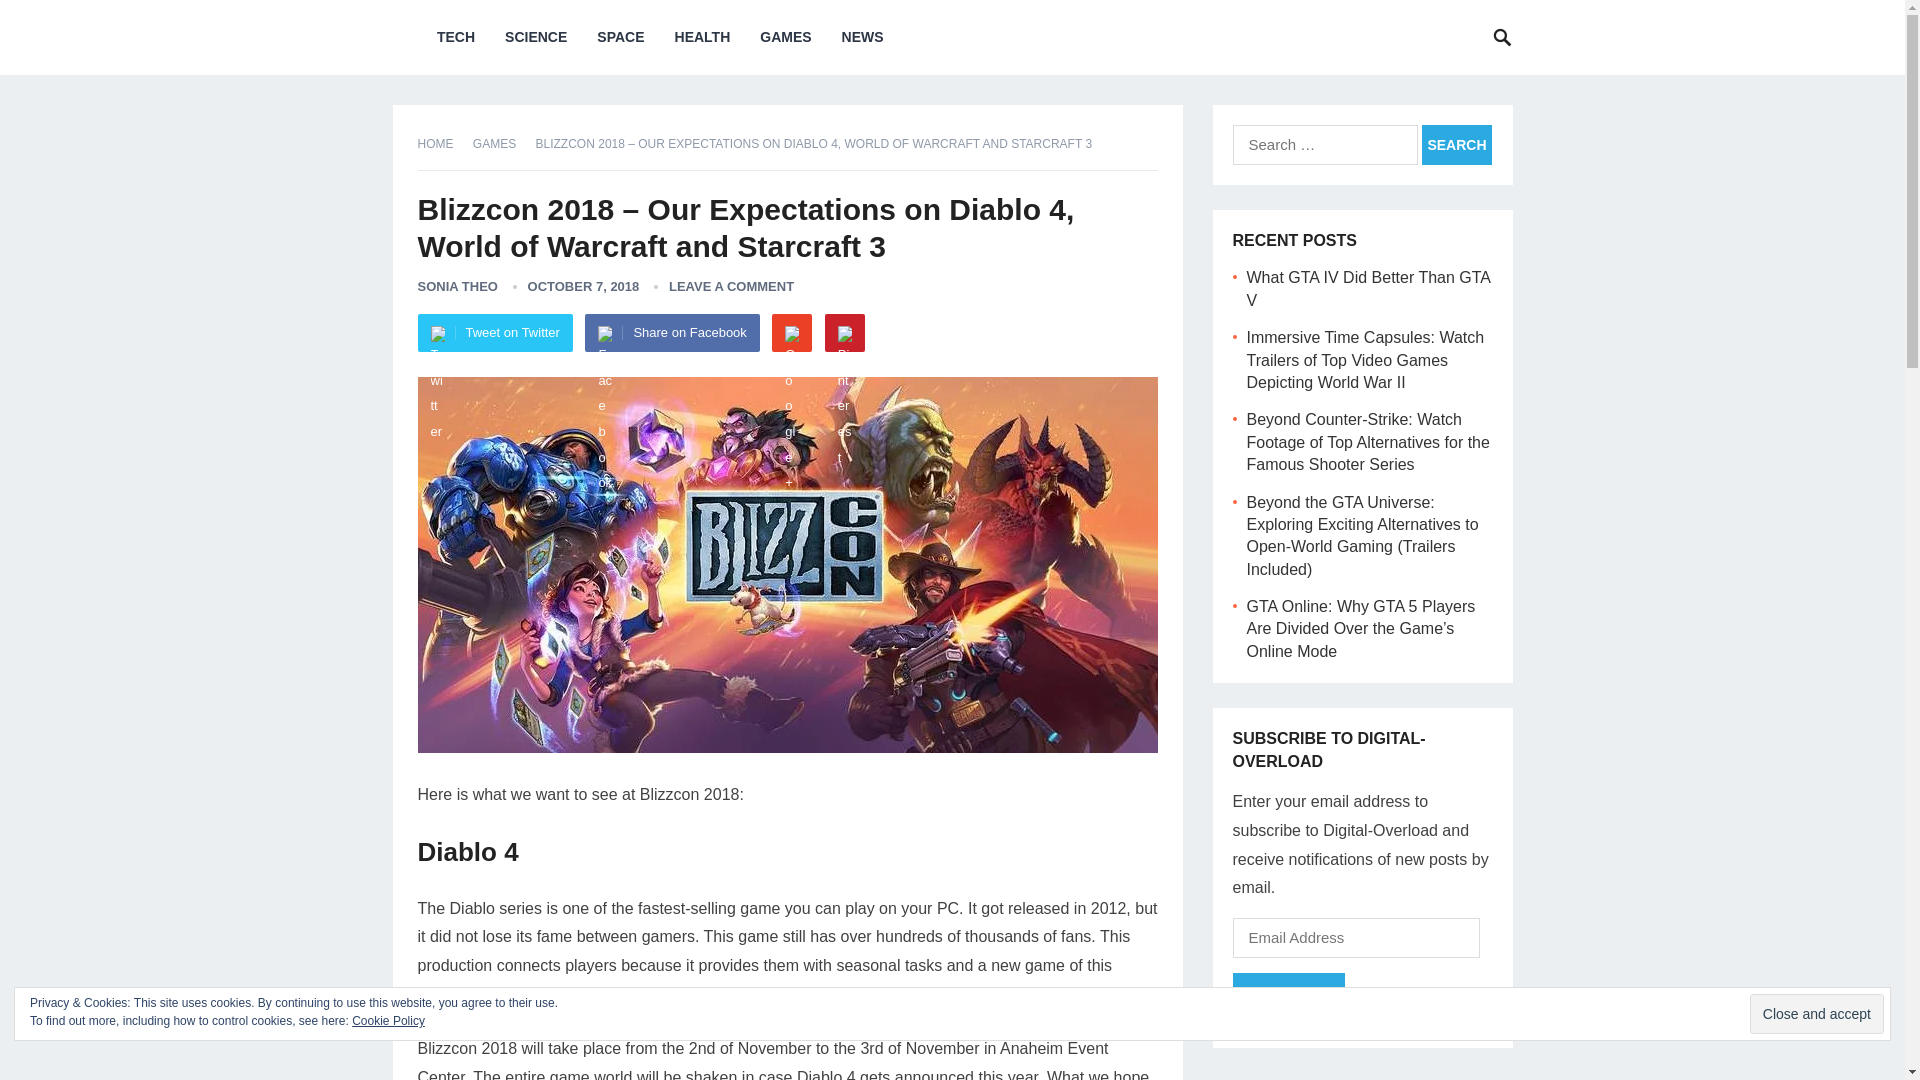 This screenshot has width=1920, height=1080. What do you see at coordinates (1816, 1013) in the screenshot?
I see `Close and accept` at bounding box center [1816, 1013].